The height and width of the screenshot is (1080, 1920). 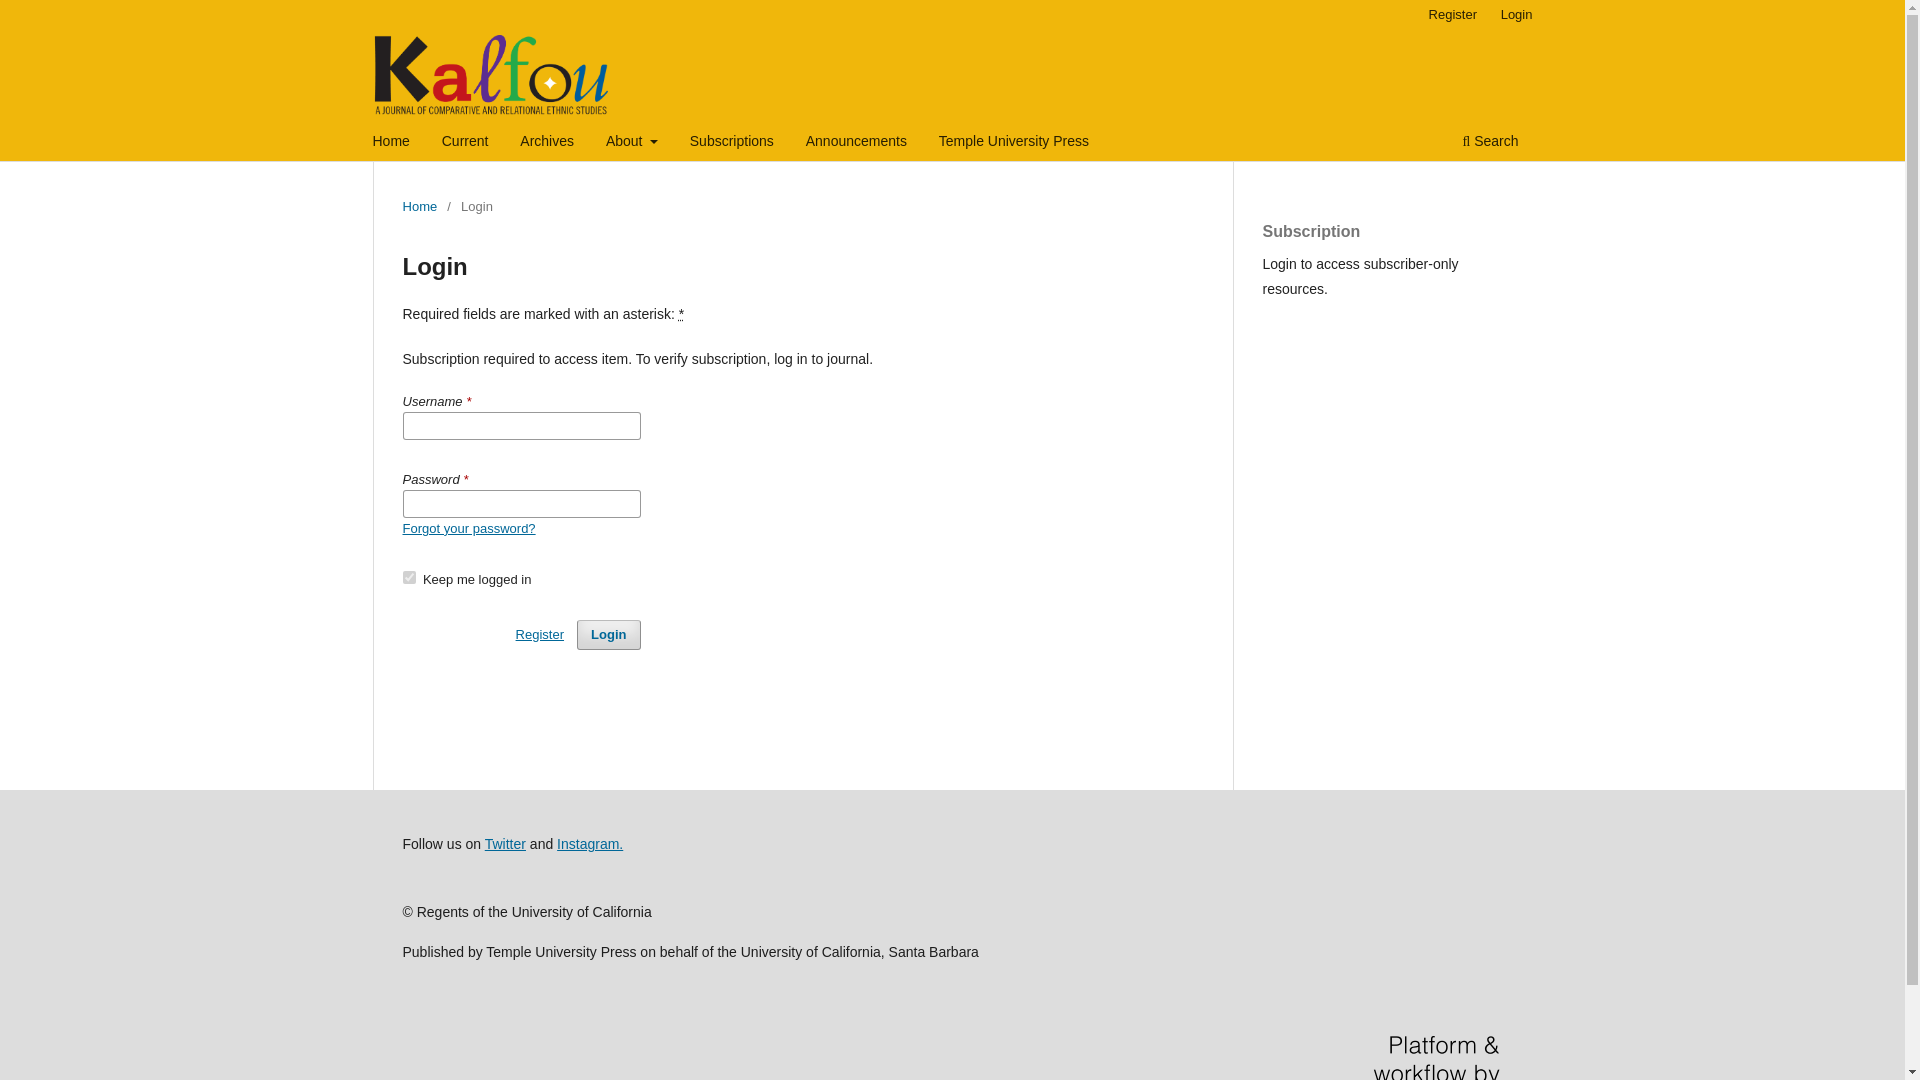 I want to click on Announcements, so click(x=856, y=143).